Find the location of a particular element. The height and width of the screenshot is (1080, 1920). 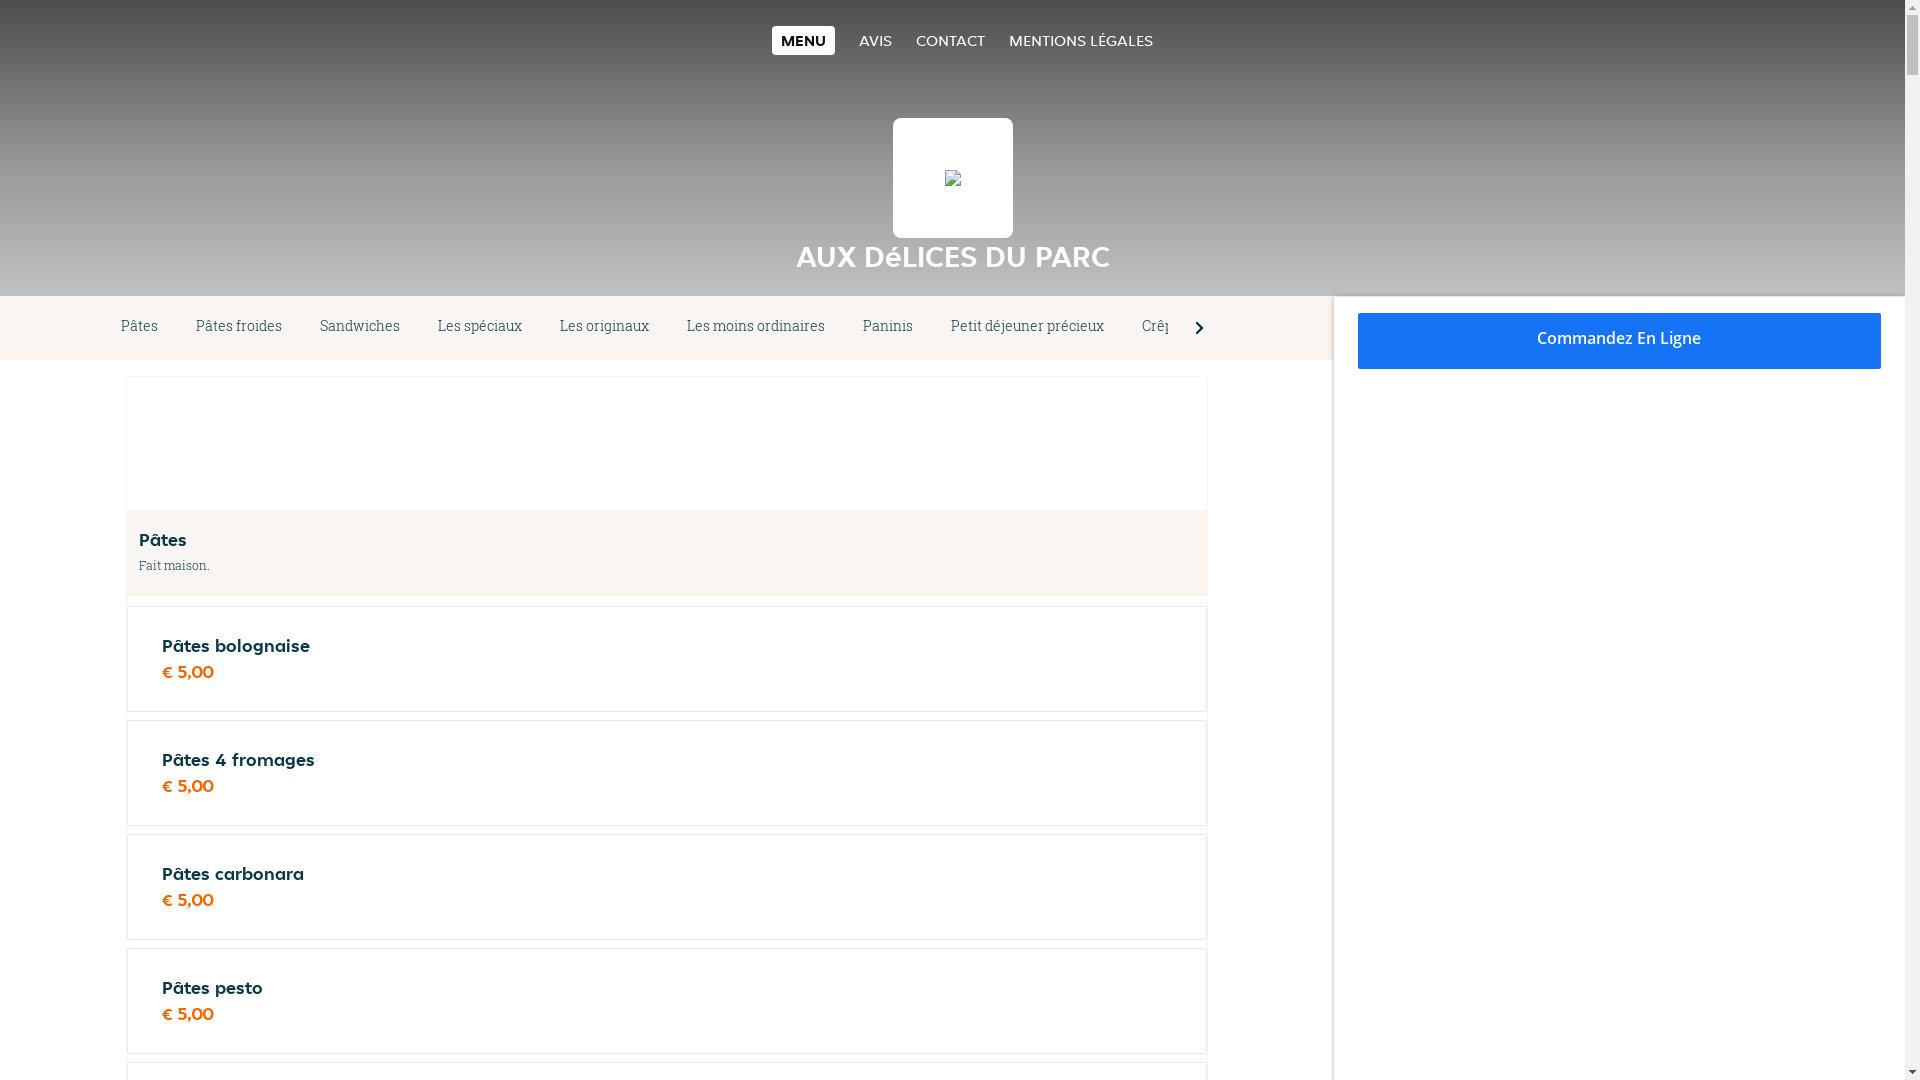

Paninis is located at coordinates (888, 328).